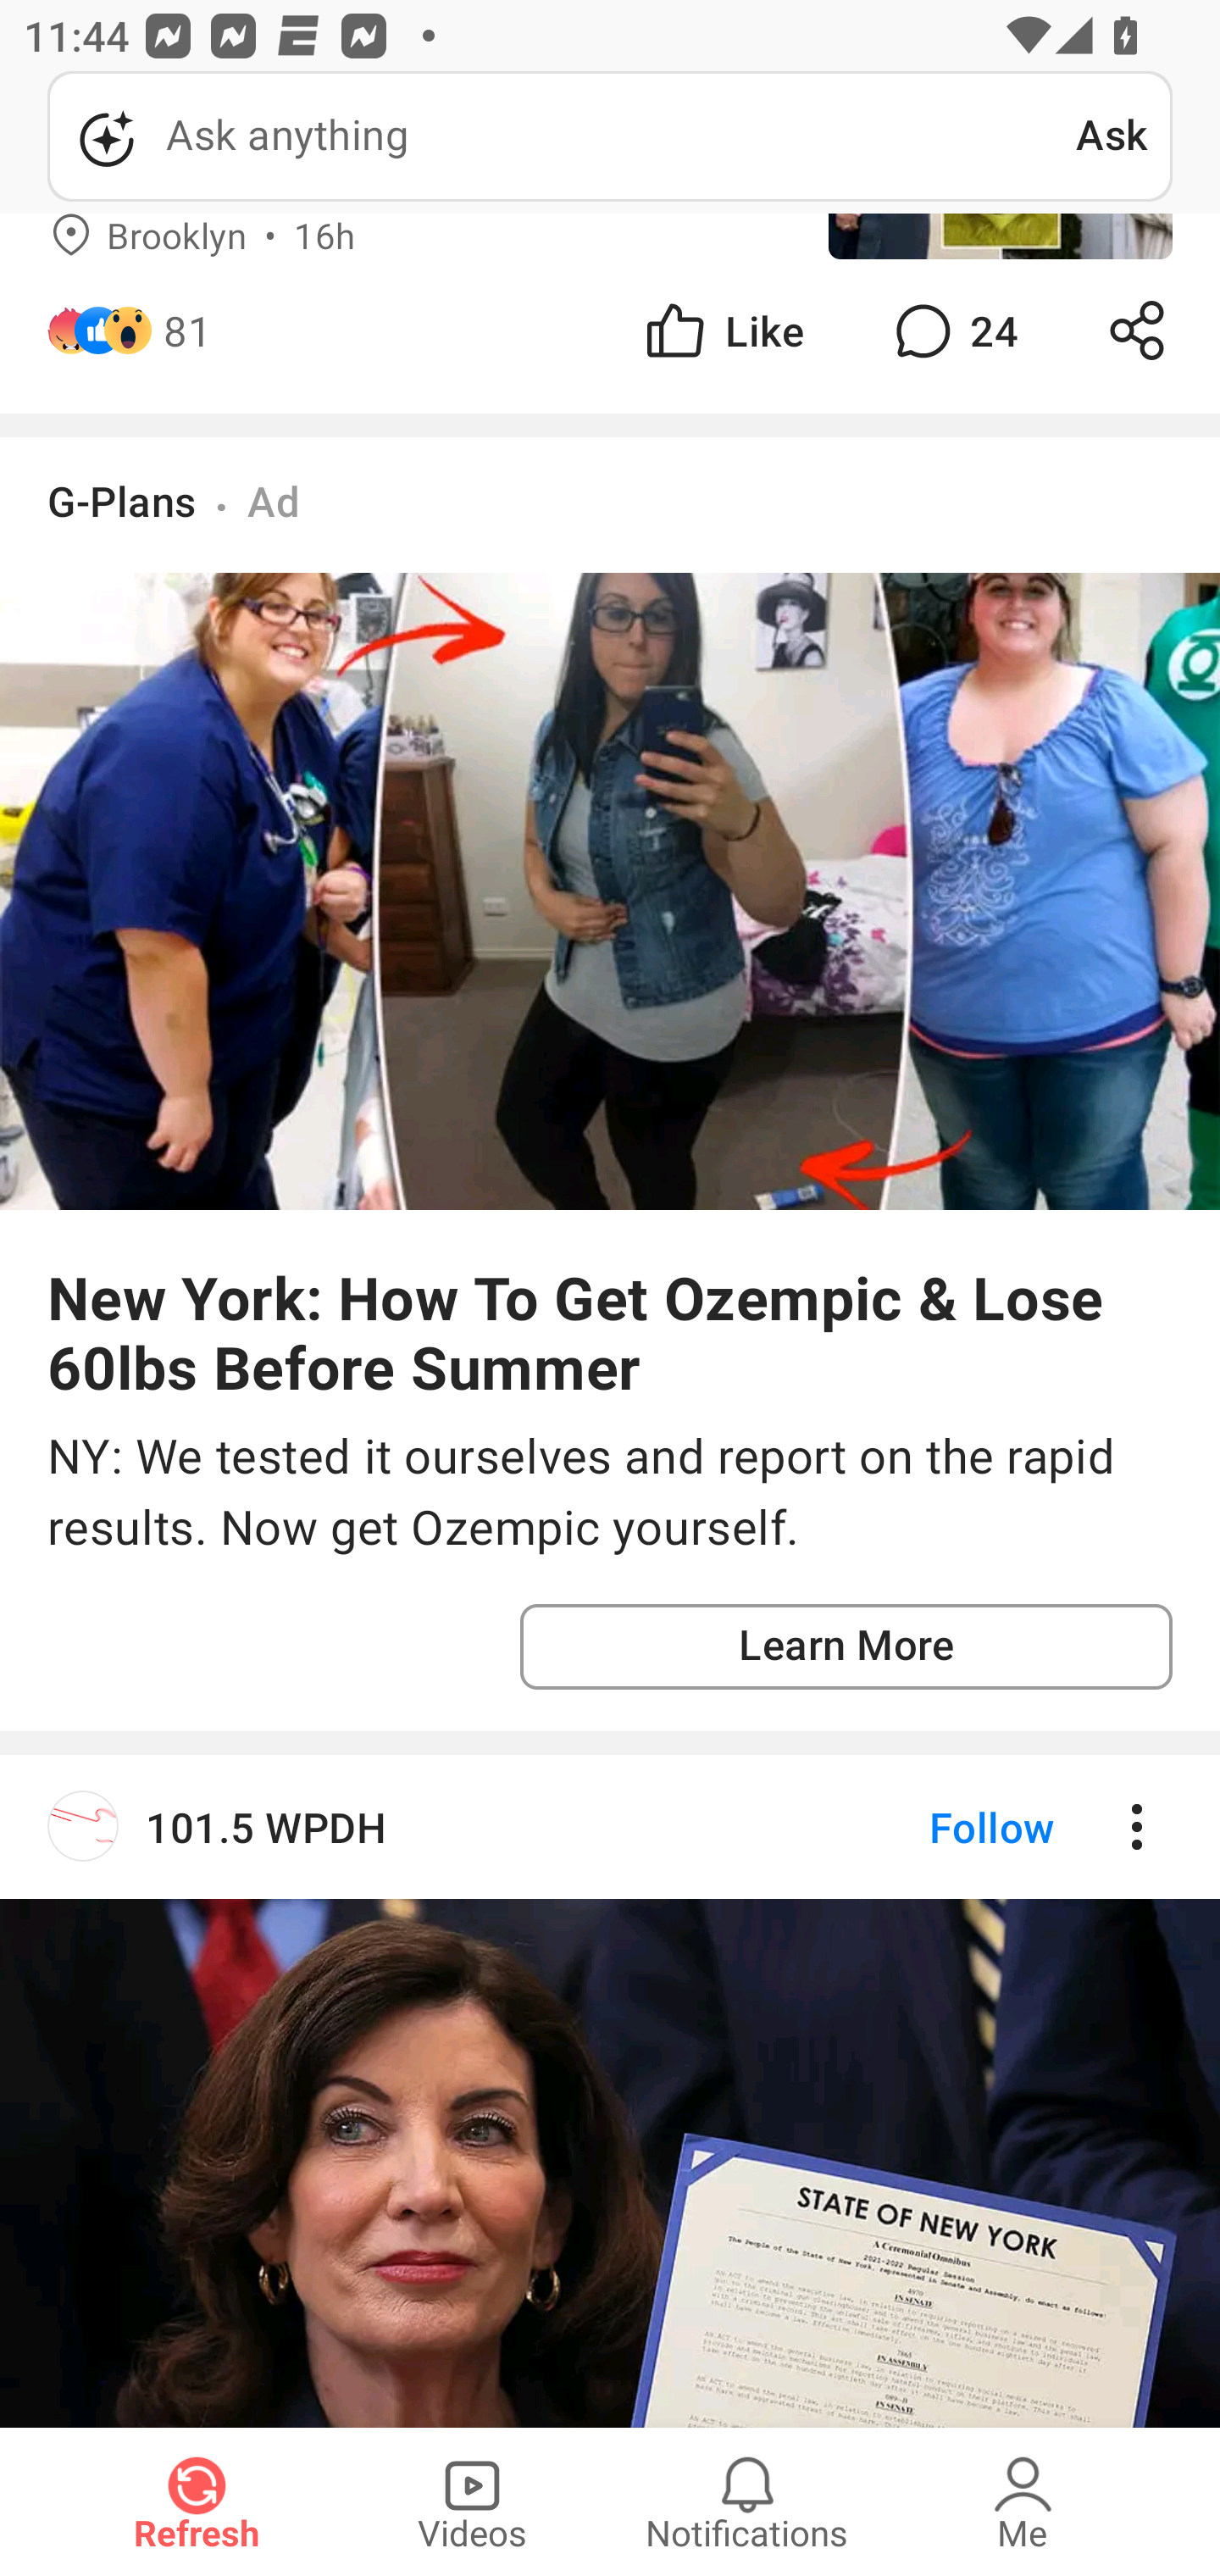  Describe the element at coordinates (952, 330) in the screenshot. I see `24` at that location.